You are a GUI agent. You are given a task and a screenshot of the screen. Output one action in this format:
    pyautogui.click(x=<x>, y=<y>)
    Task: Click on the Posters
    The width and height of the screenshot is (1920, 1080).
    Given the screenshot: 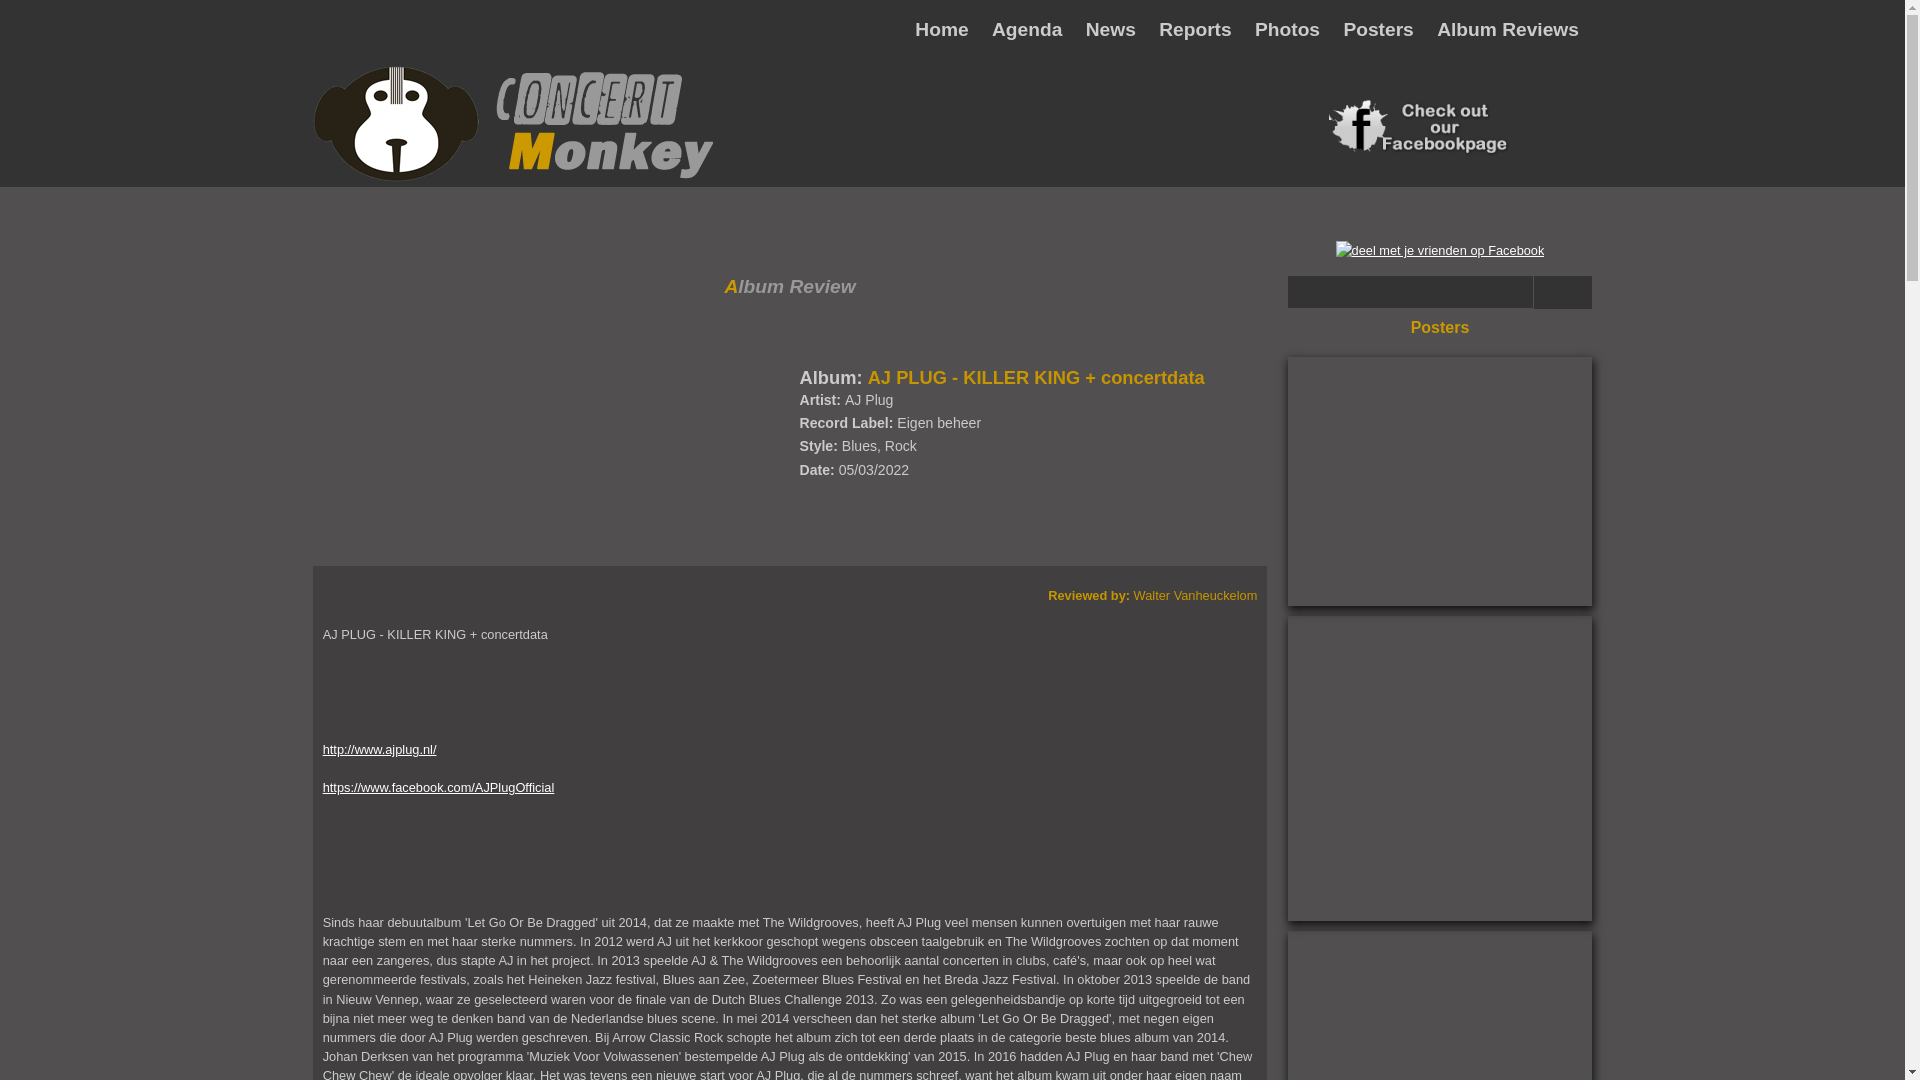 What is the action you would take?
    pyautogui.click(x=1378, y=30)
    